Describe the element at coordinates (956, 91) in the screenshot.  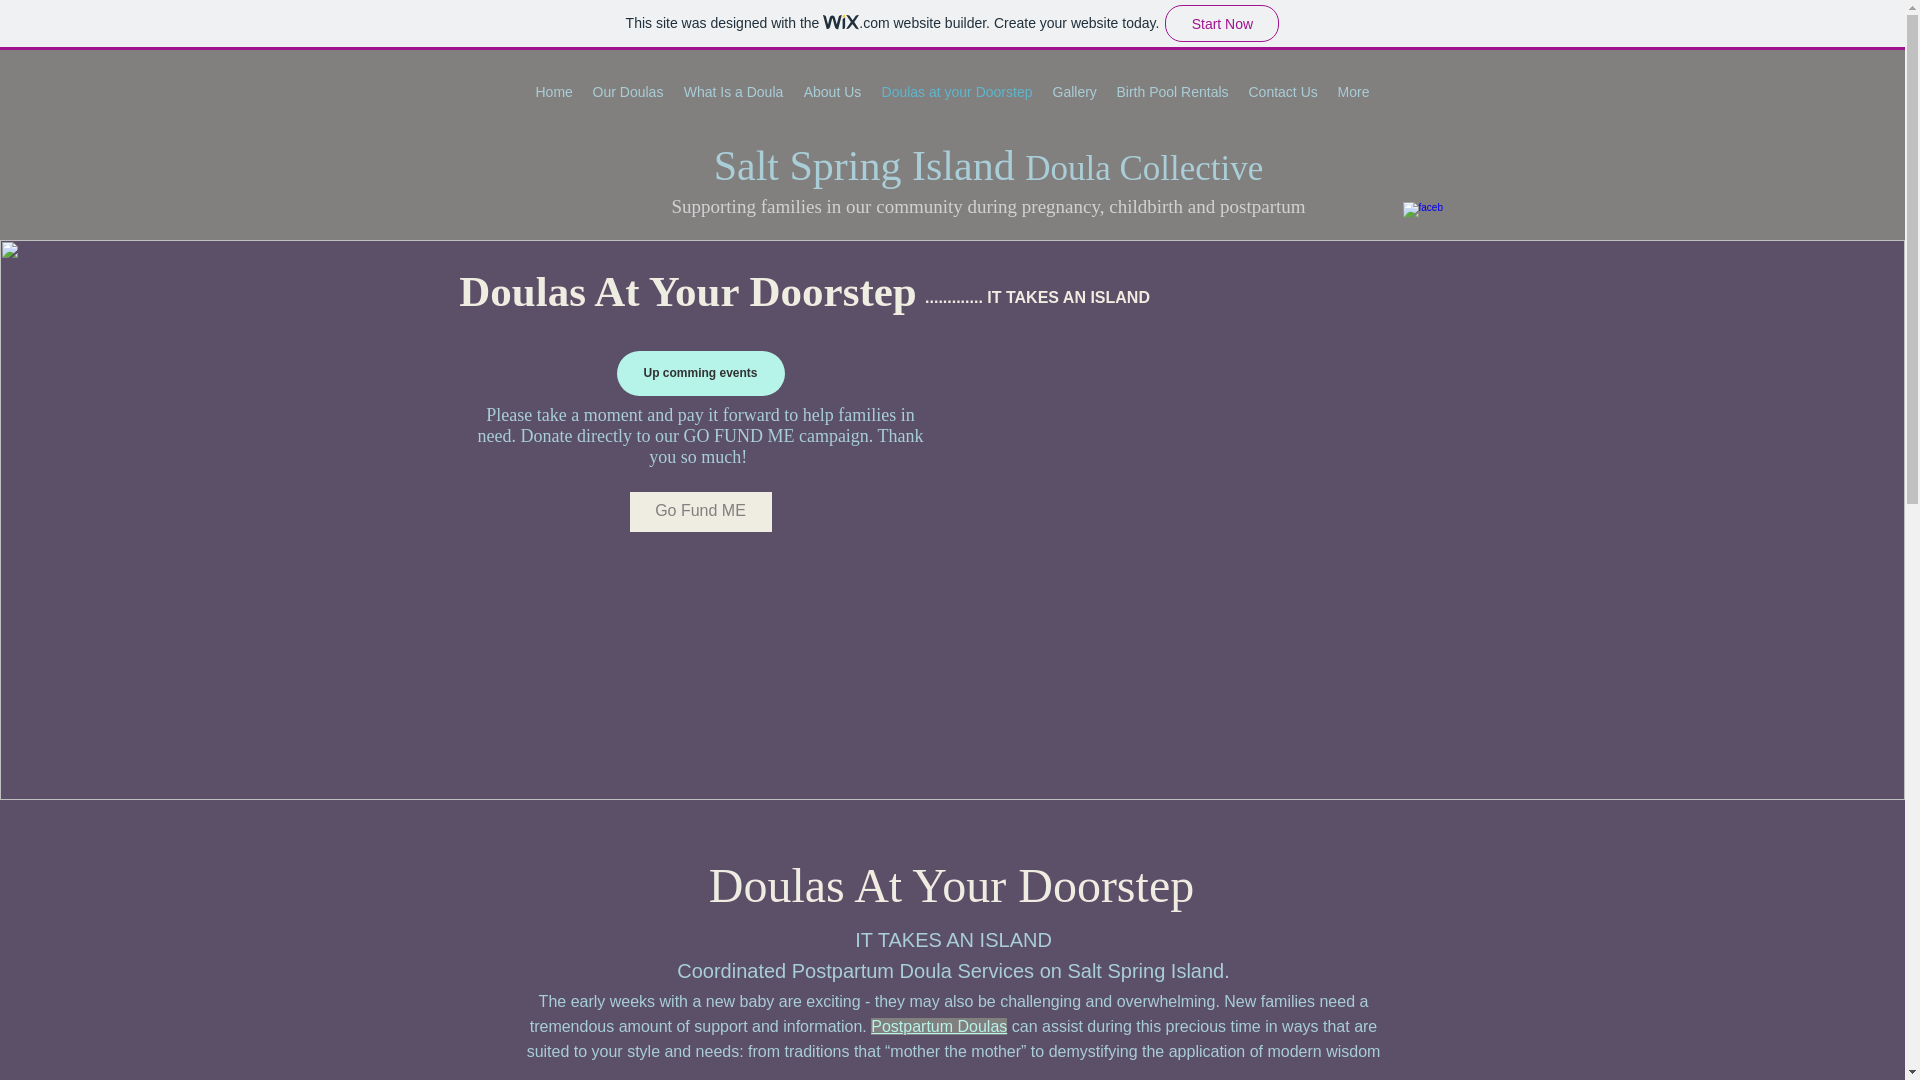
I see `Doulas at your Doorstep` at that location.